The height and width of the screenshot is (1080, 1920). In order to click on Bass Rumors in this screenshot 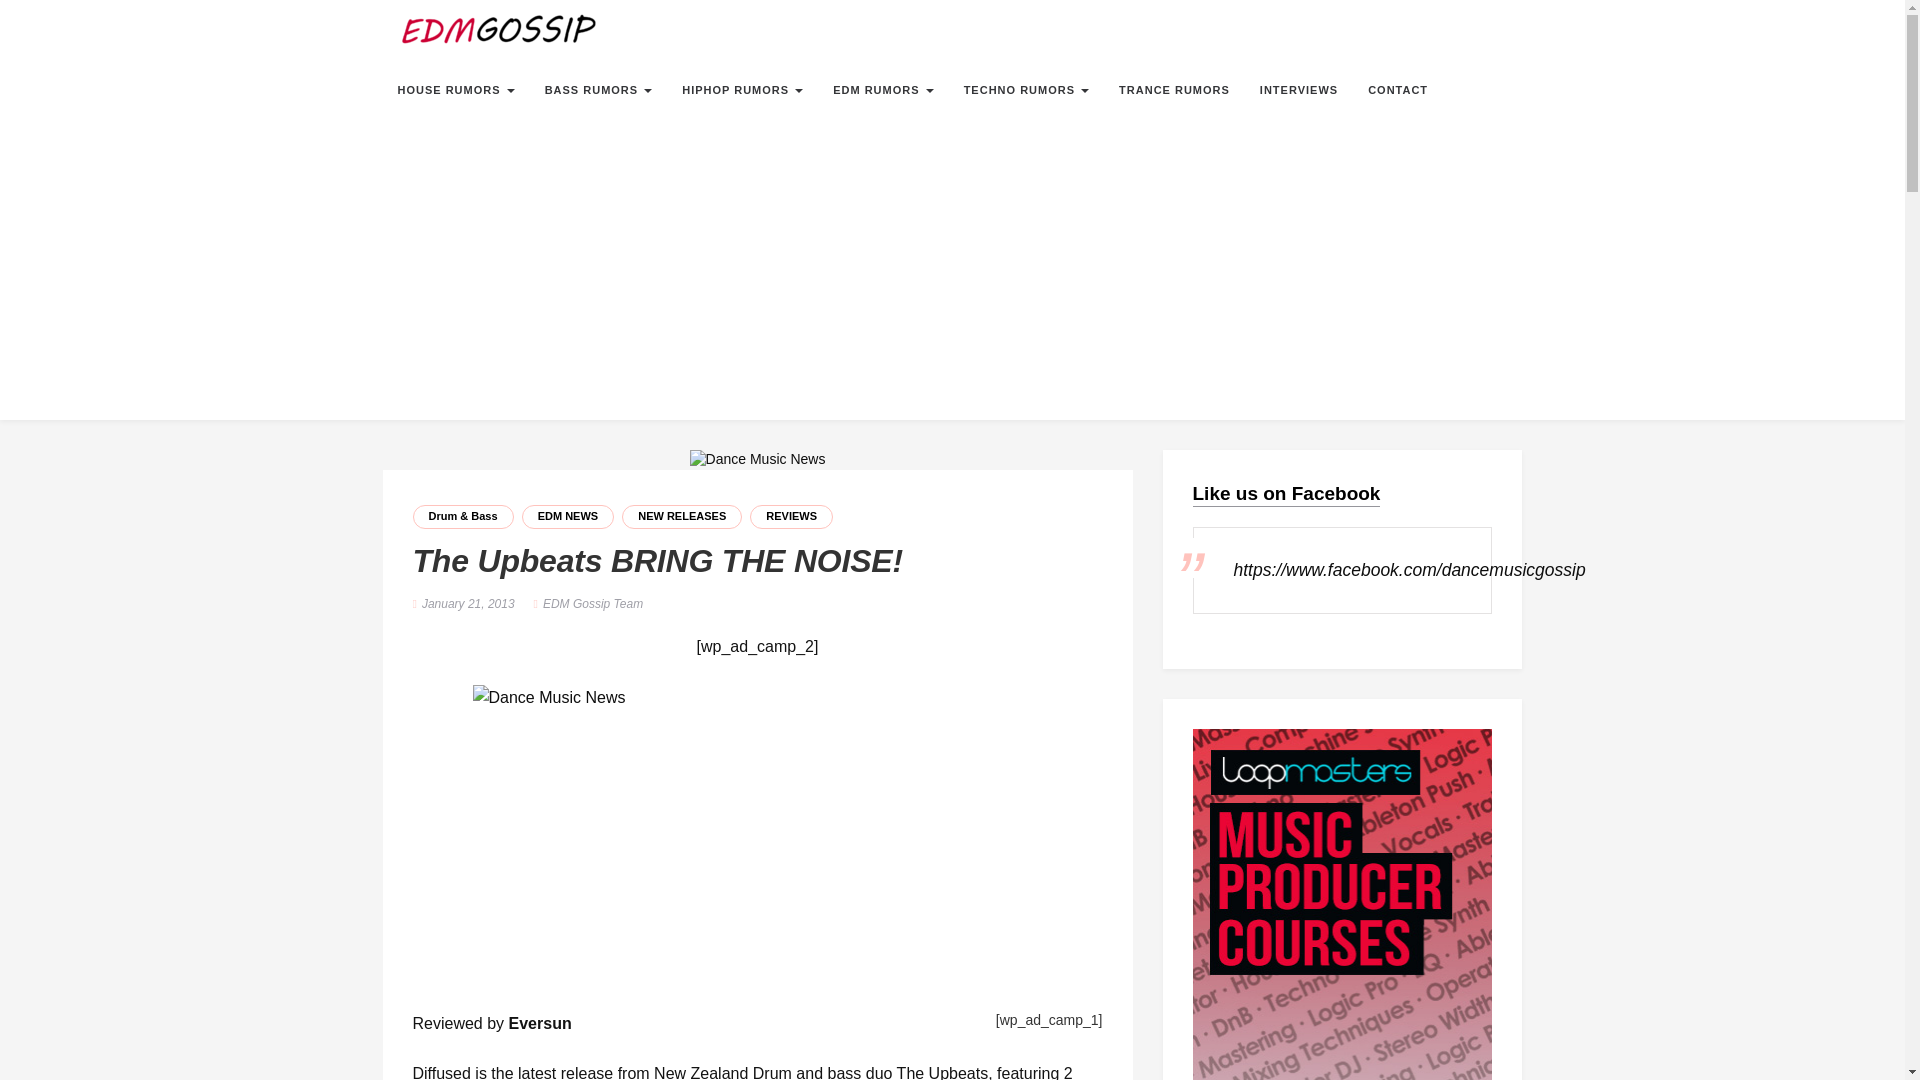, I will do `click(598, 90)`.